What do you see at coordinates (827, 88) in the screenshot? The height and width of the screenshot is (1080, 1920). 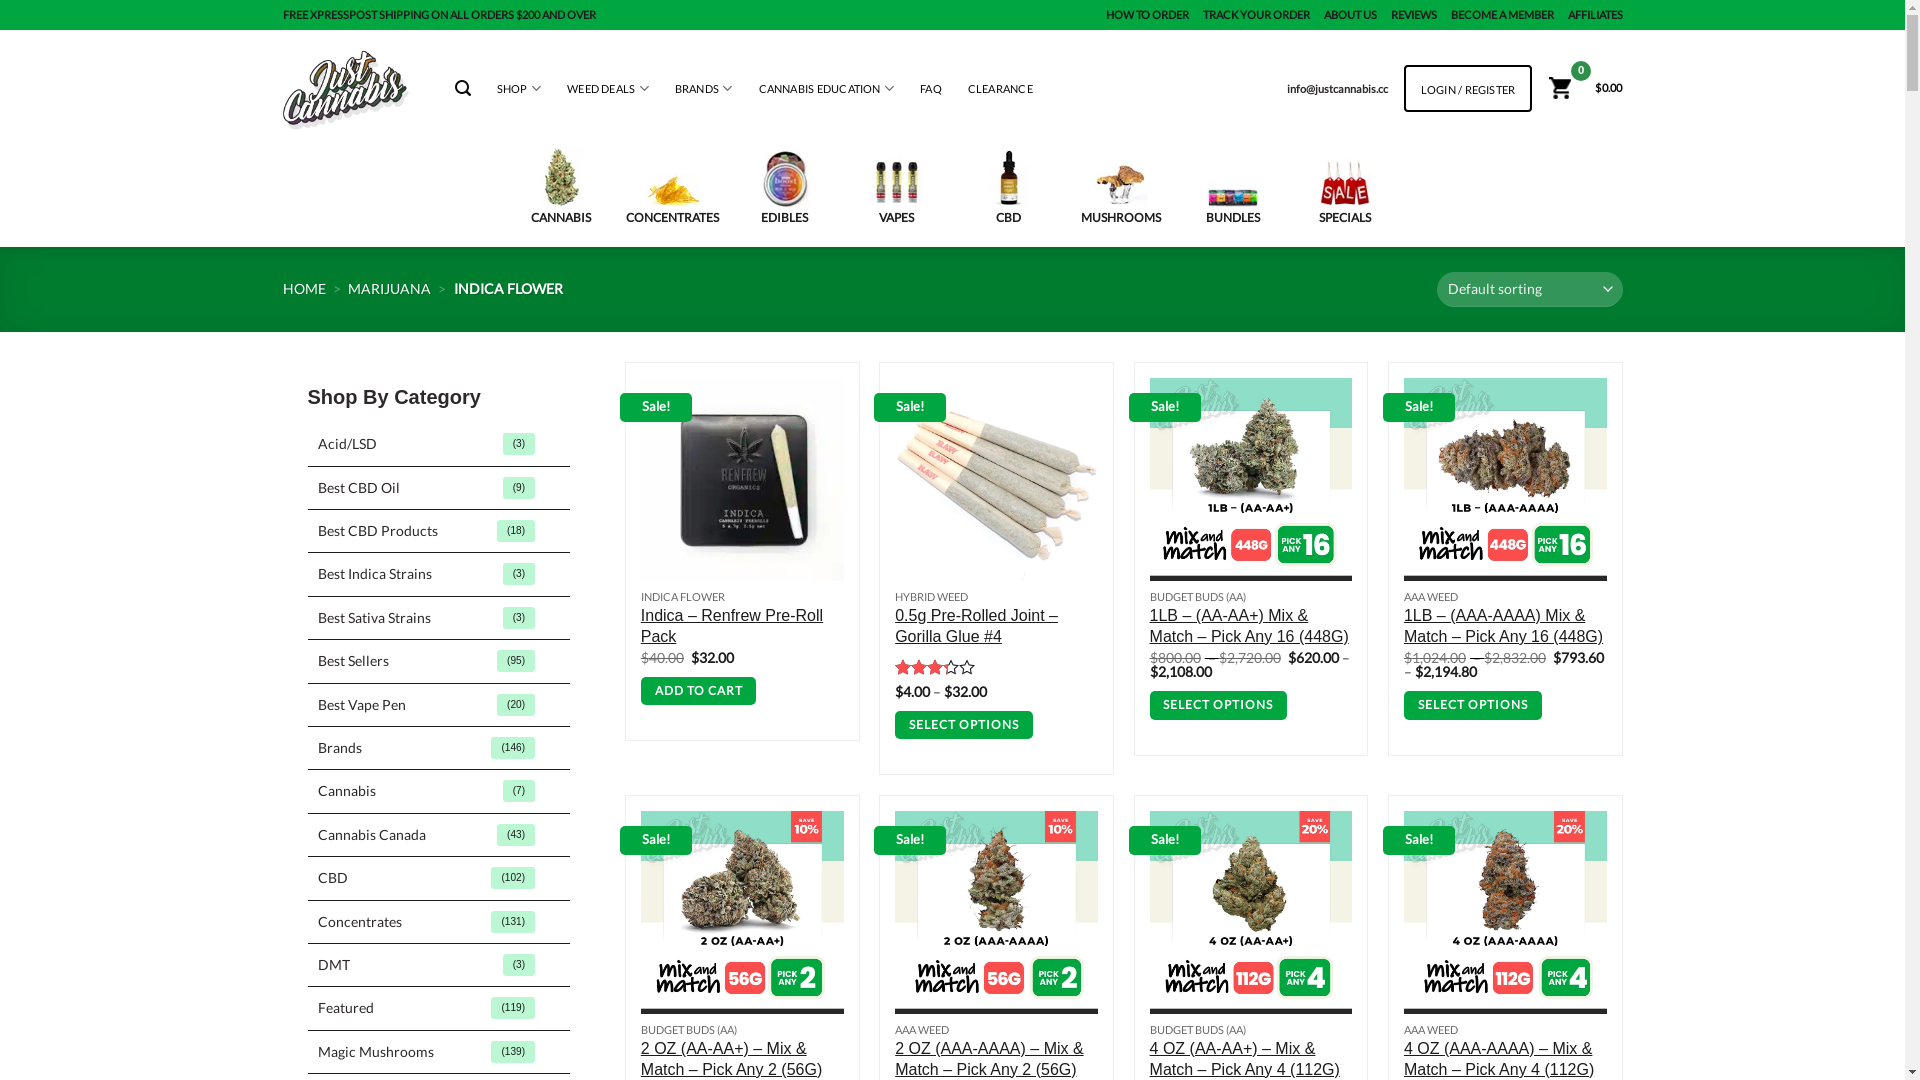 I see `CANNABIS EDUCATION` at bounding box center [827, 88].